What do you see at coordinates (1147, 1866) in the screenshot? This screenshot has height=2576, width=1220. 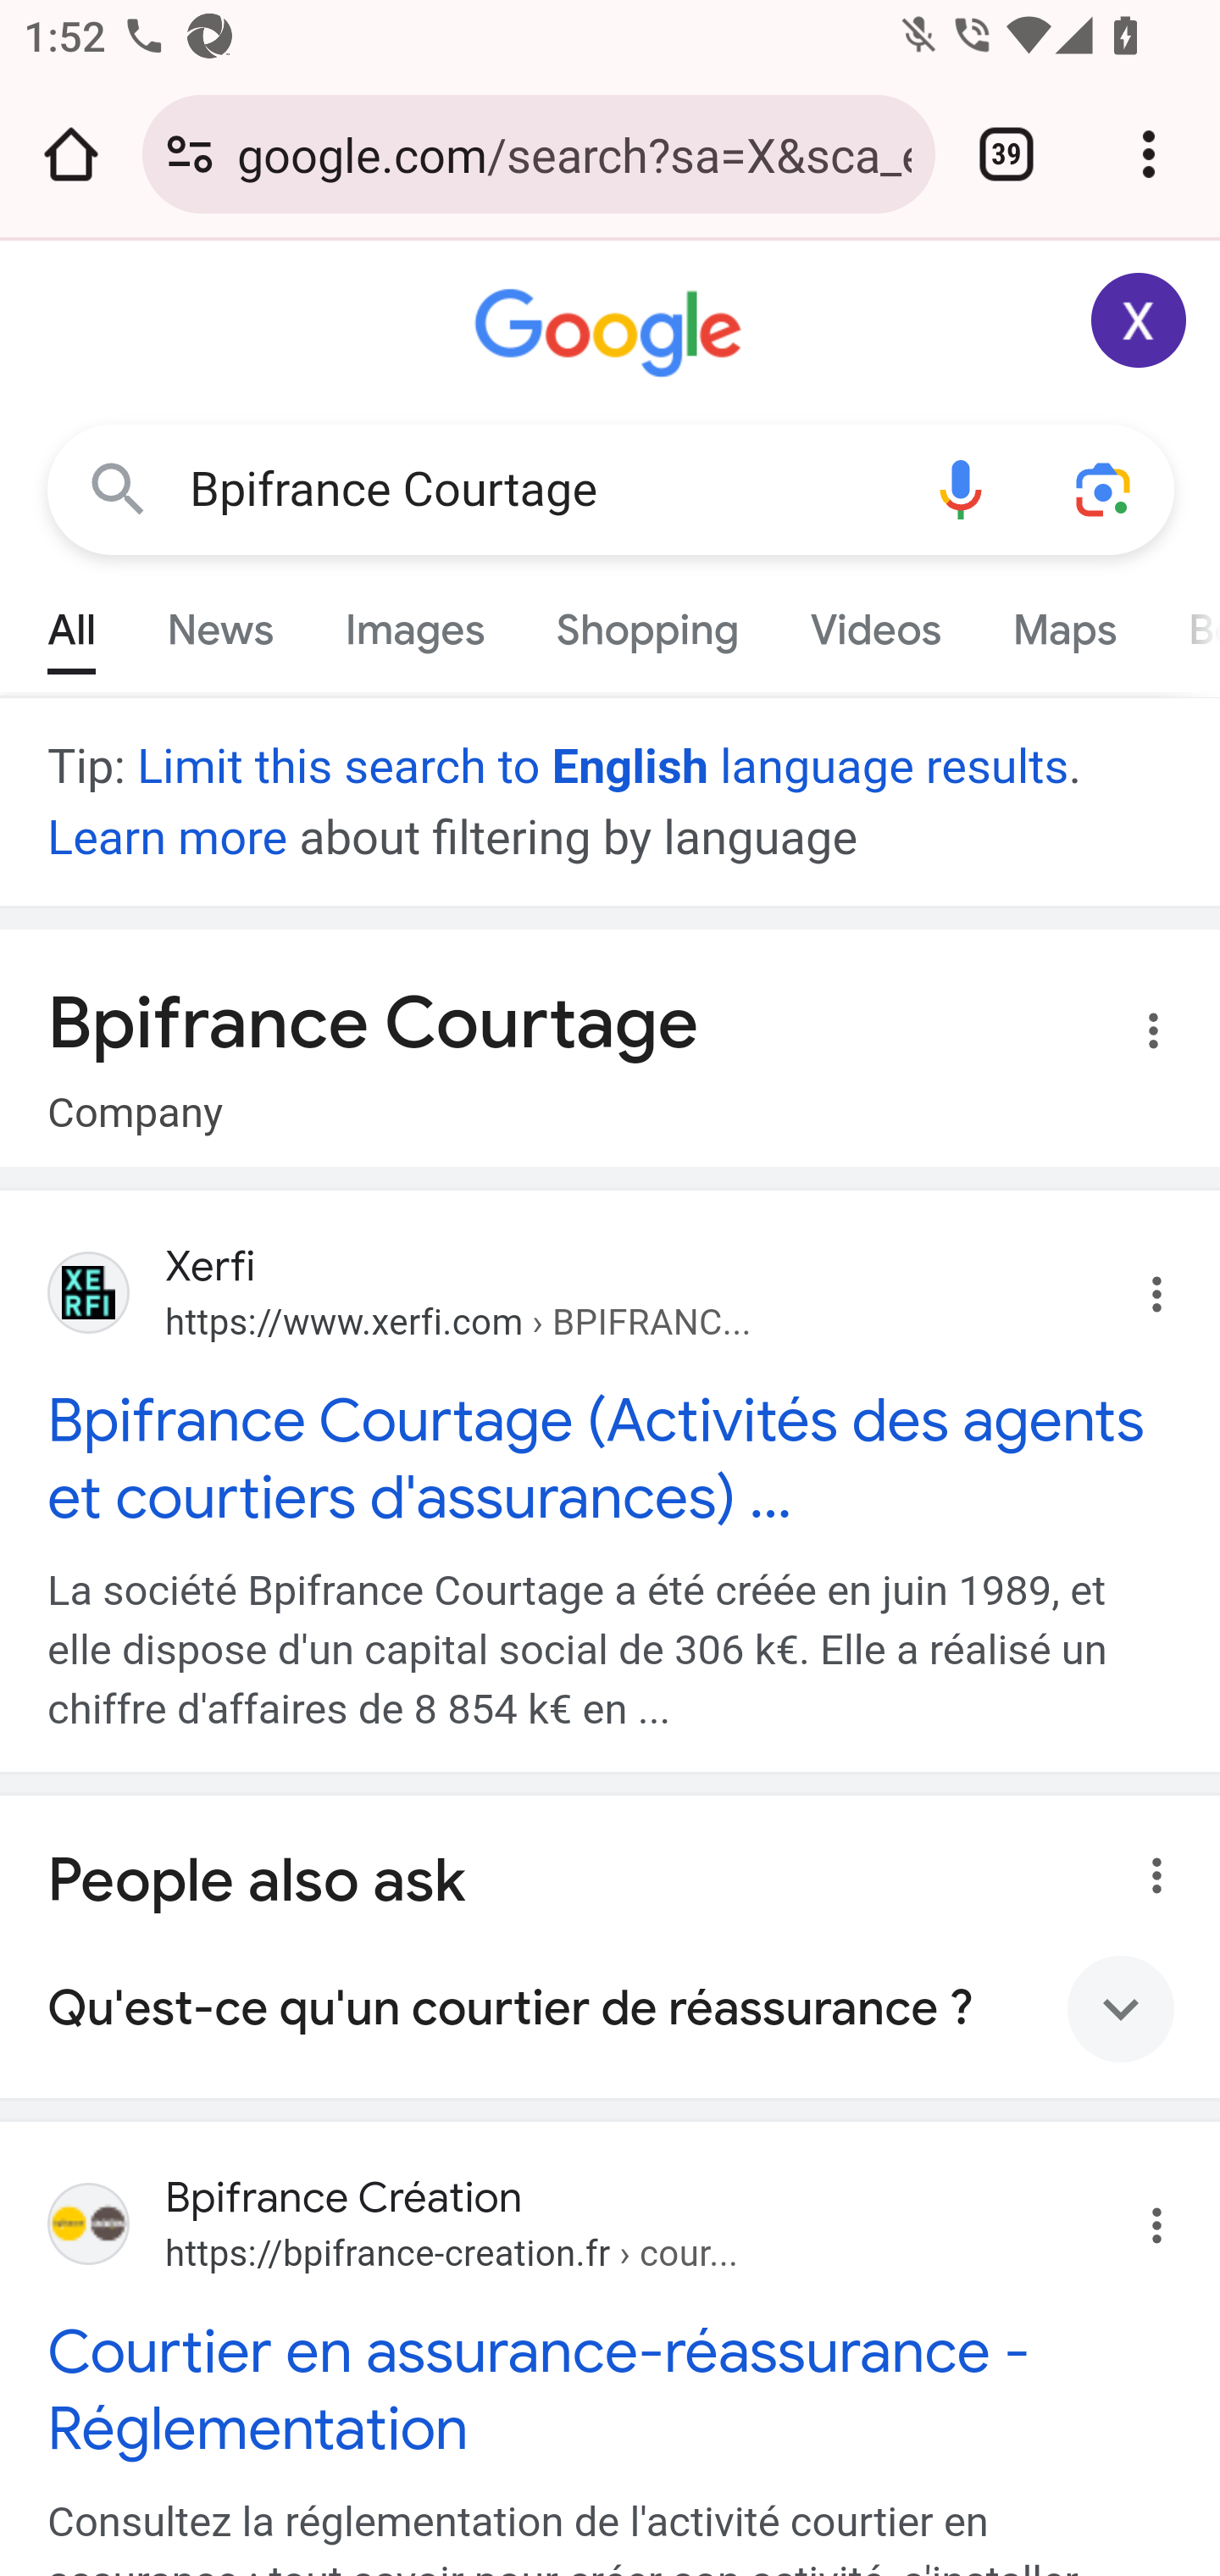 I see `About this result` at bounding box center [1147, 1866].